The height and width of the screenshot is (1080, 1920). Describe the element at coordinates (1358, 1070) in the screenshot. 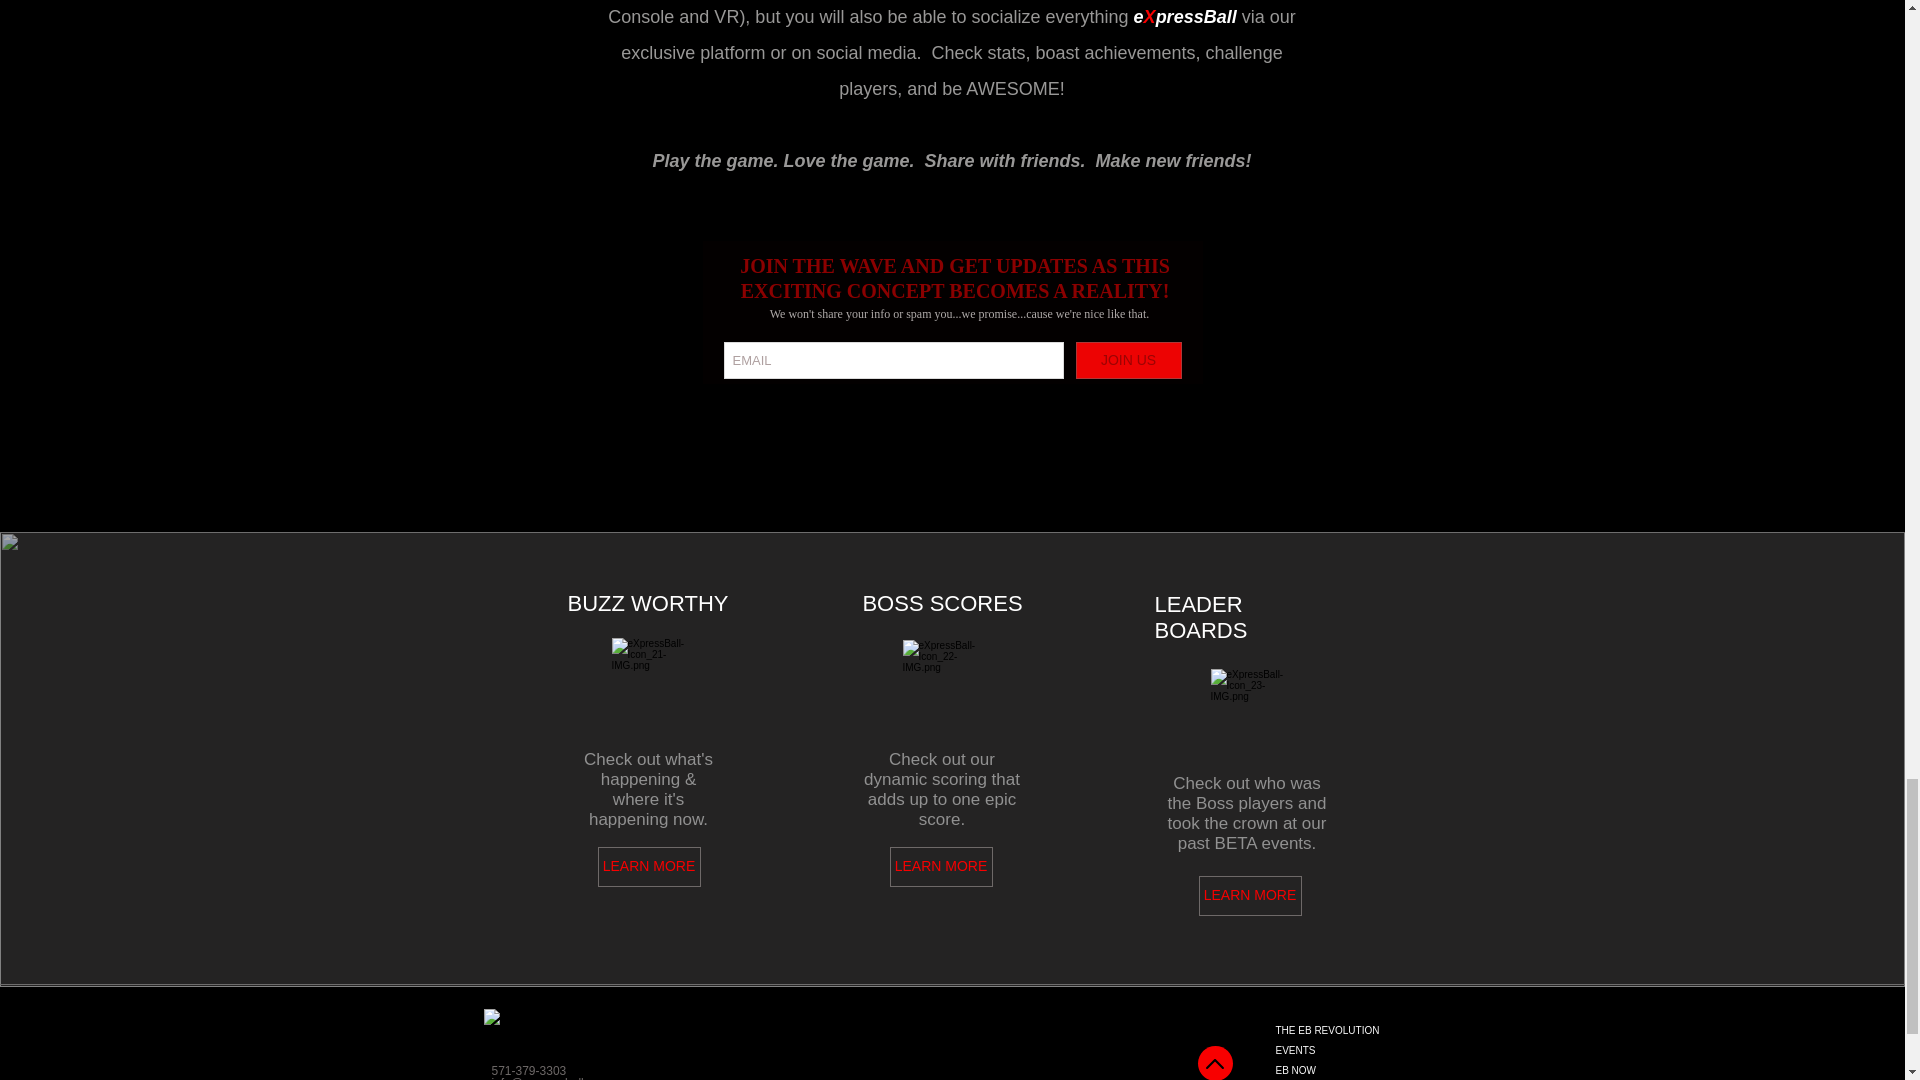

I see `EB NOW` at that location.